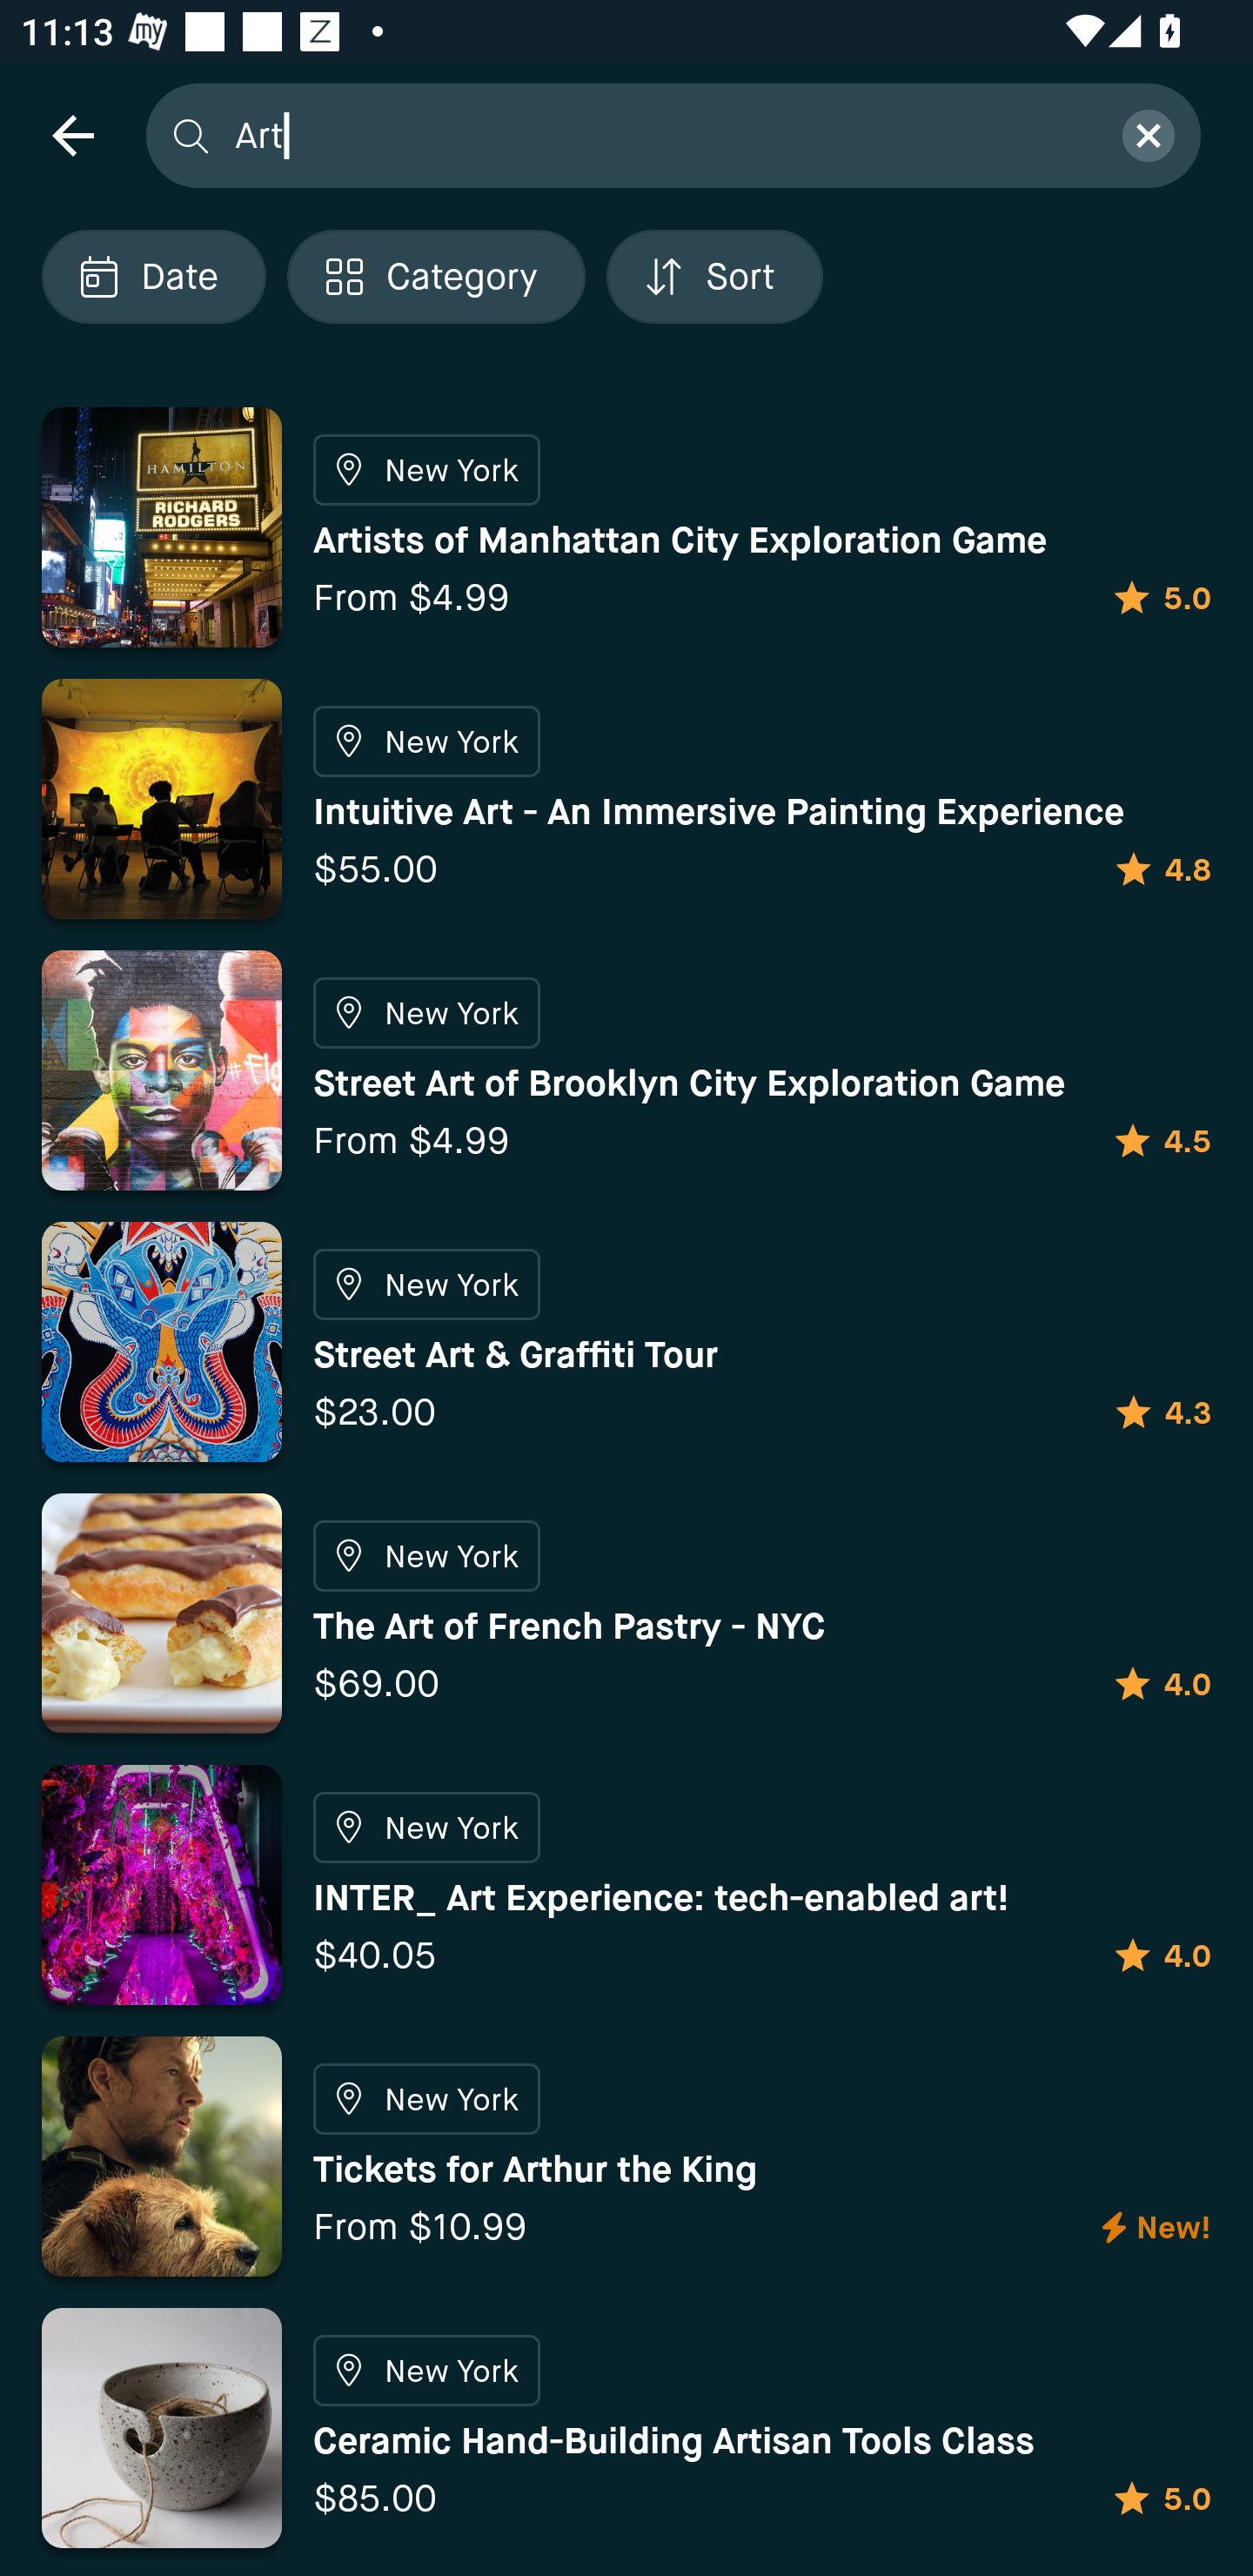  What do you see at coordinates (714, 277) in the screenshot?
I see `Localized description Sort` at bounding box center [714, 277].